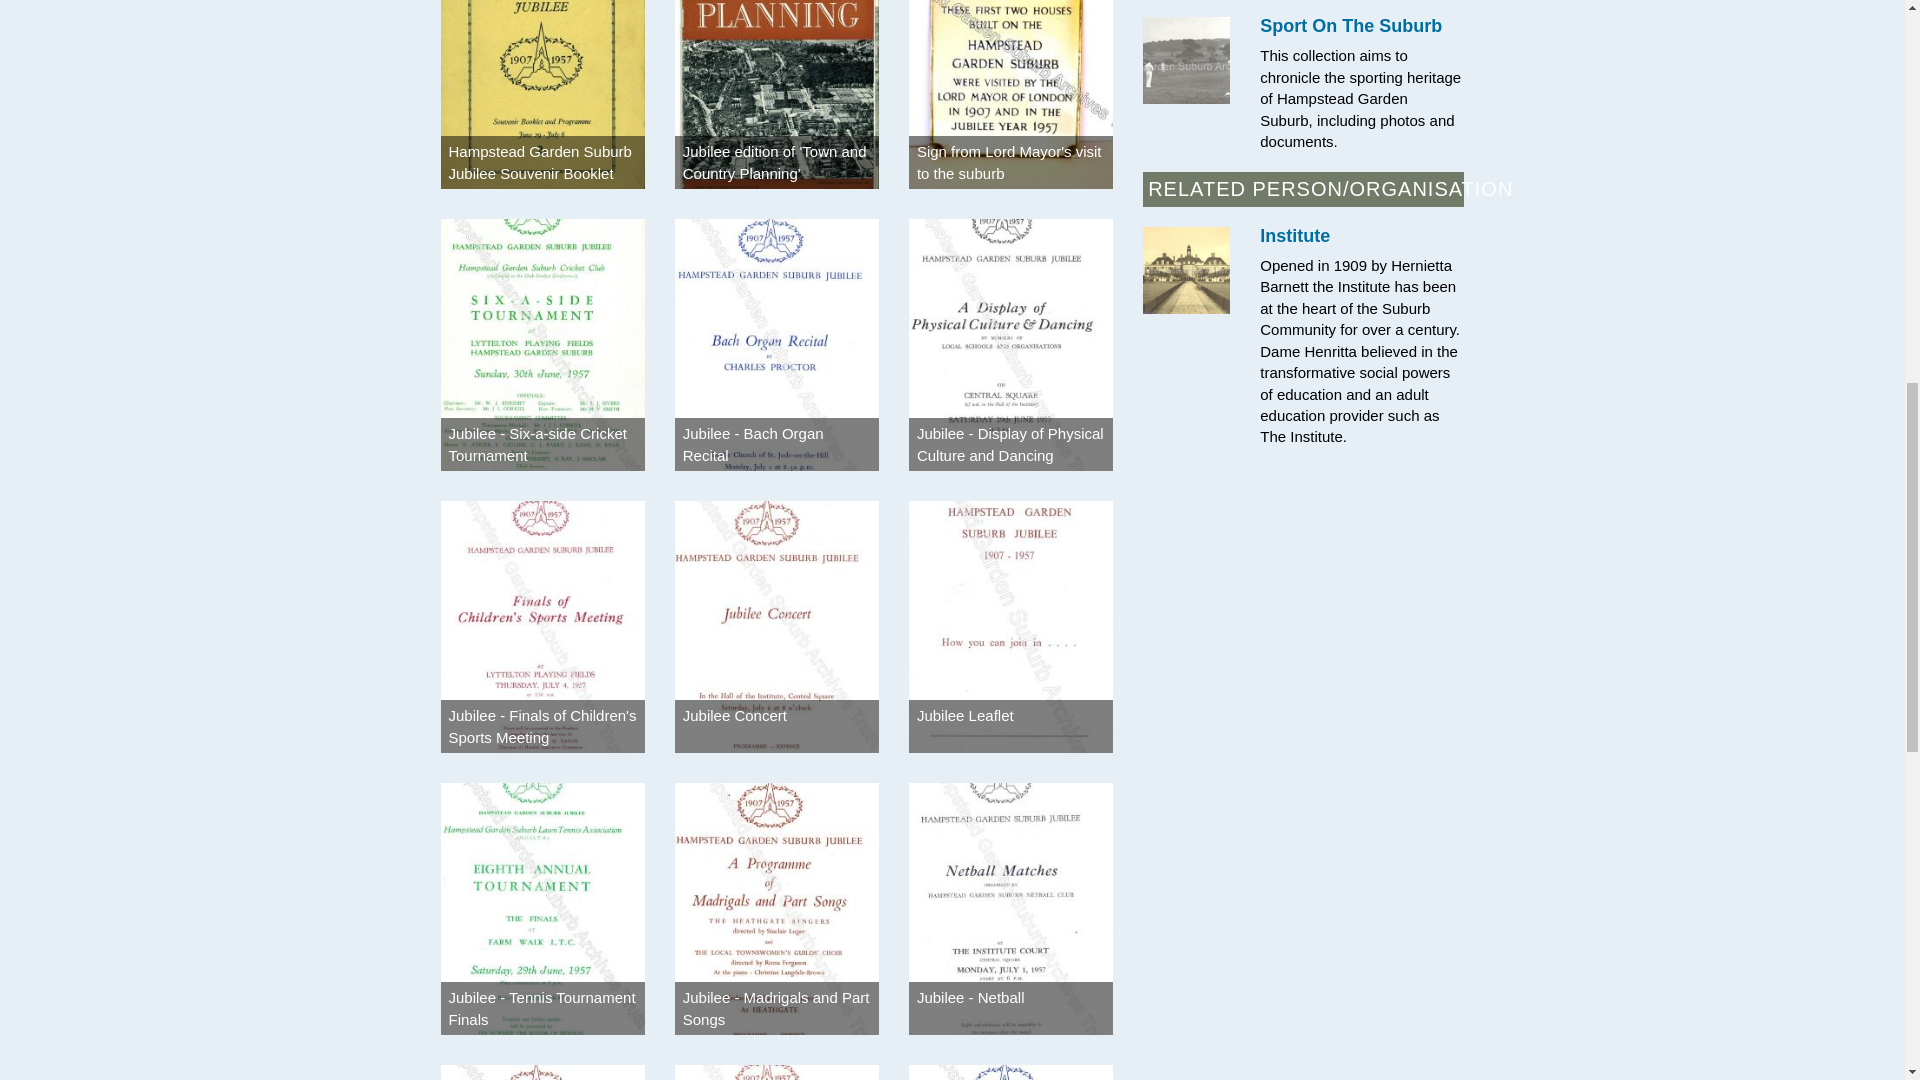  Describe the element at coordinates (775, 162) in the screenshot. I see `Jubilee edition of 'Town and Country Planning'` at that location.